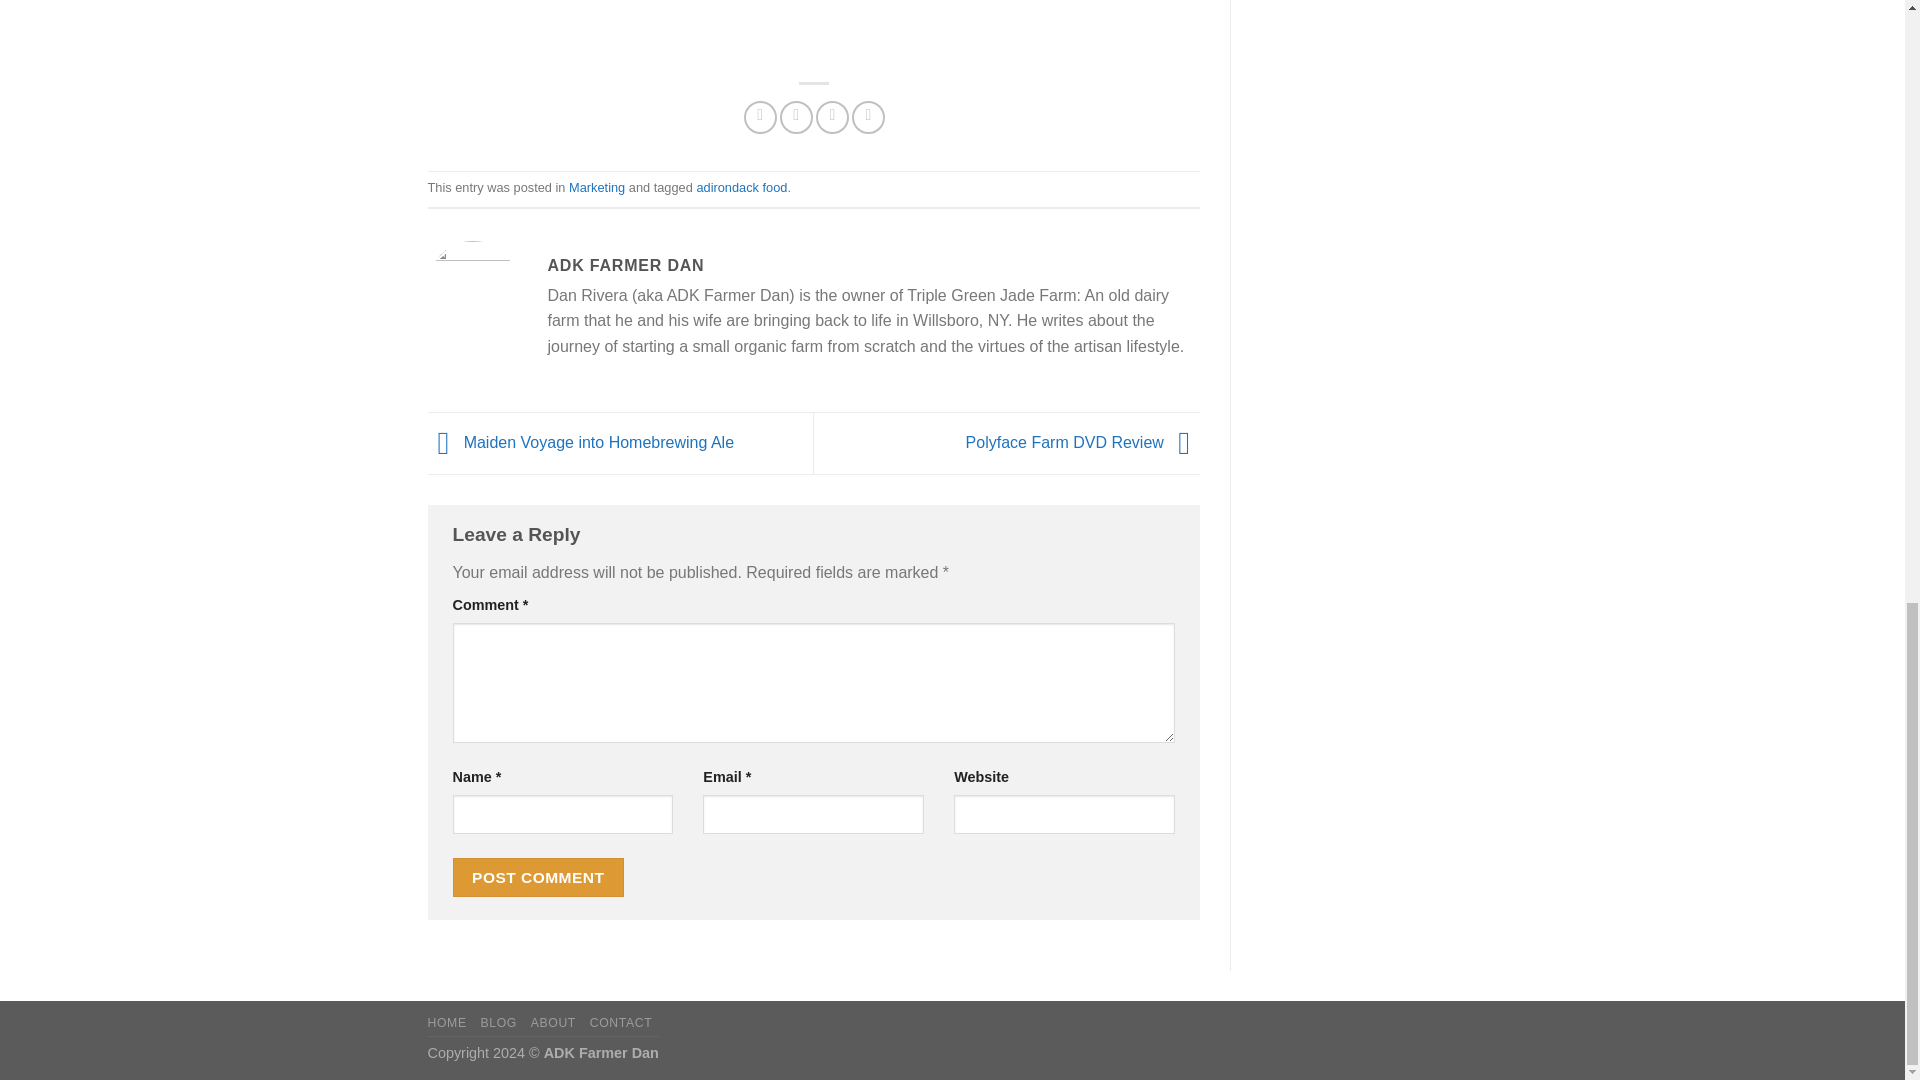 Image resolution: width=1920 pixels, height=1080 pixels. I want to click on CONTACT, so click(620, 1023).